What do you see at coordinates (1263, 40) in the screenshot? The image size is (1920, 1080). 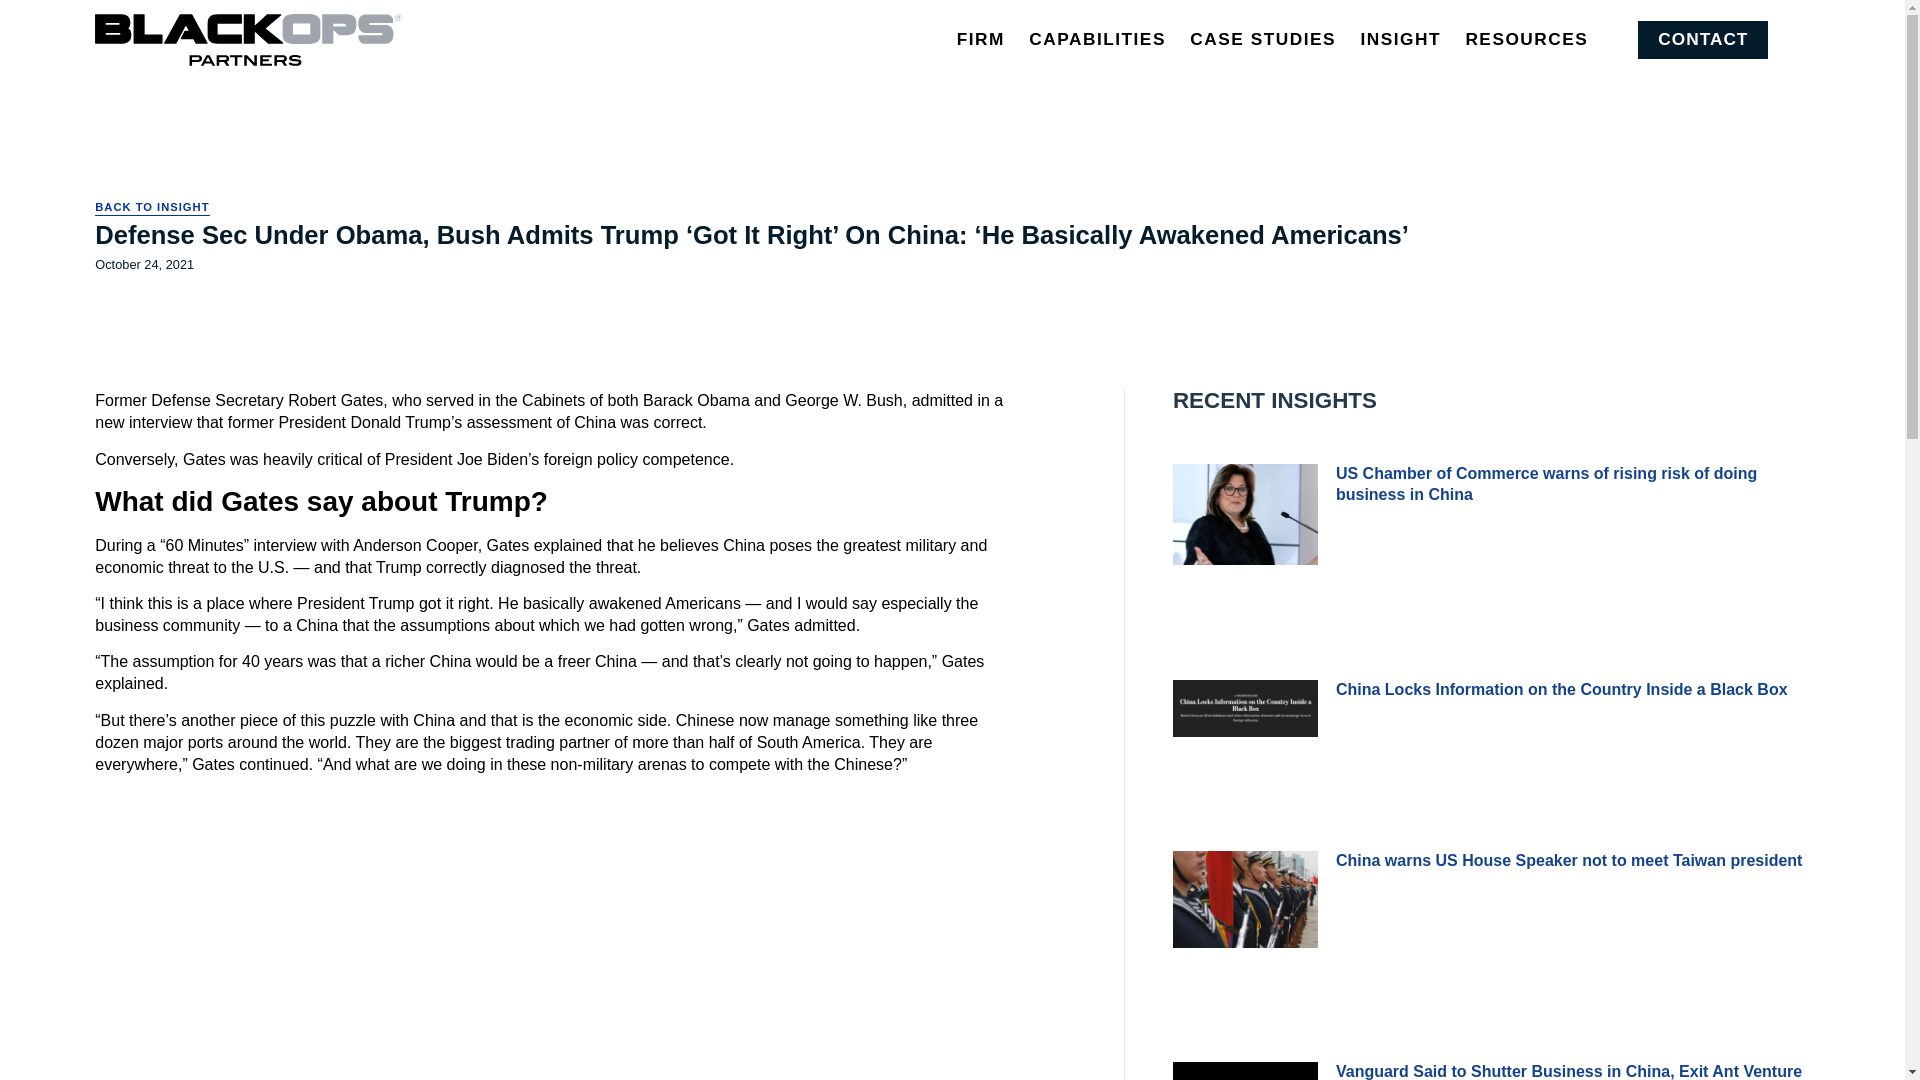 I see `CASE STUDIES` at bounding box center [1263, 40].